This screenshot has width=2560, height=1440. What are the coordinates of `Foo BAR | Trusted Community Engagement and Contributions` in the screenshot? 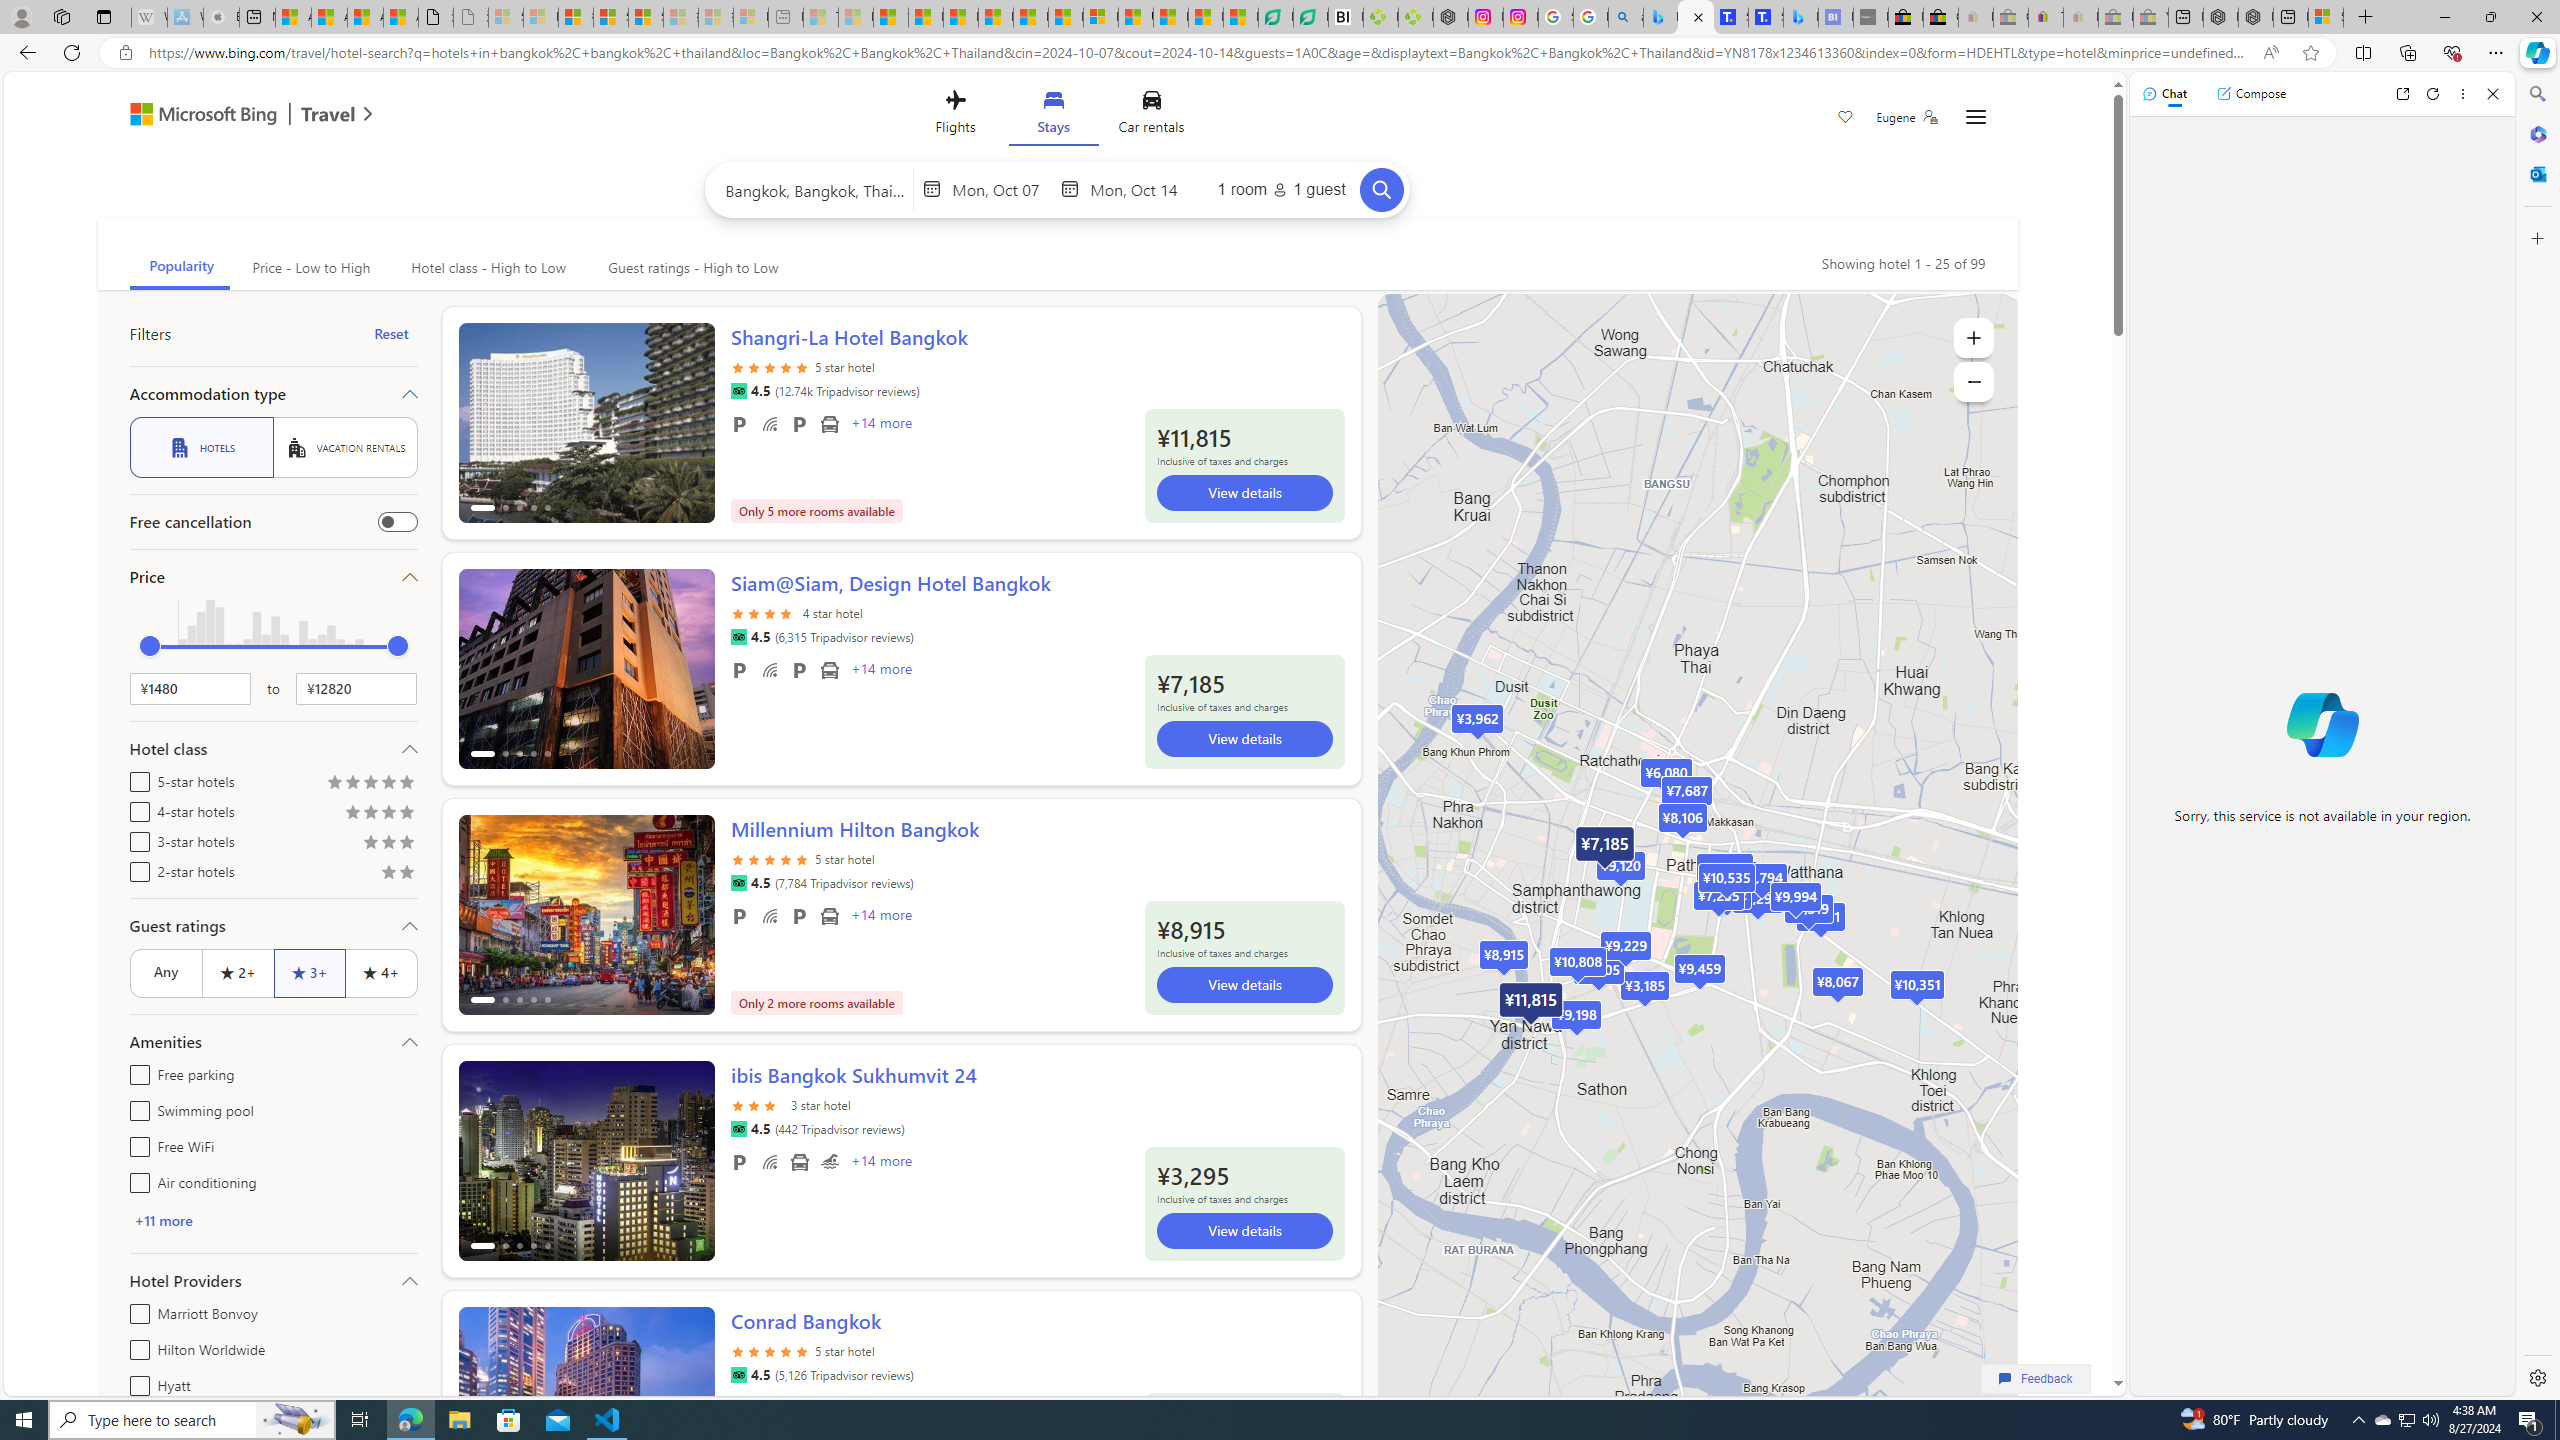 It's located at (1066, 17).